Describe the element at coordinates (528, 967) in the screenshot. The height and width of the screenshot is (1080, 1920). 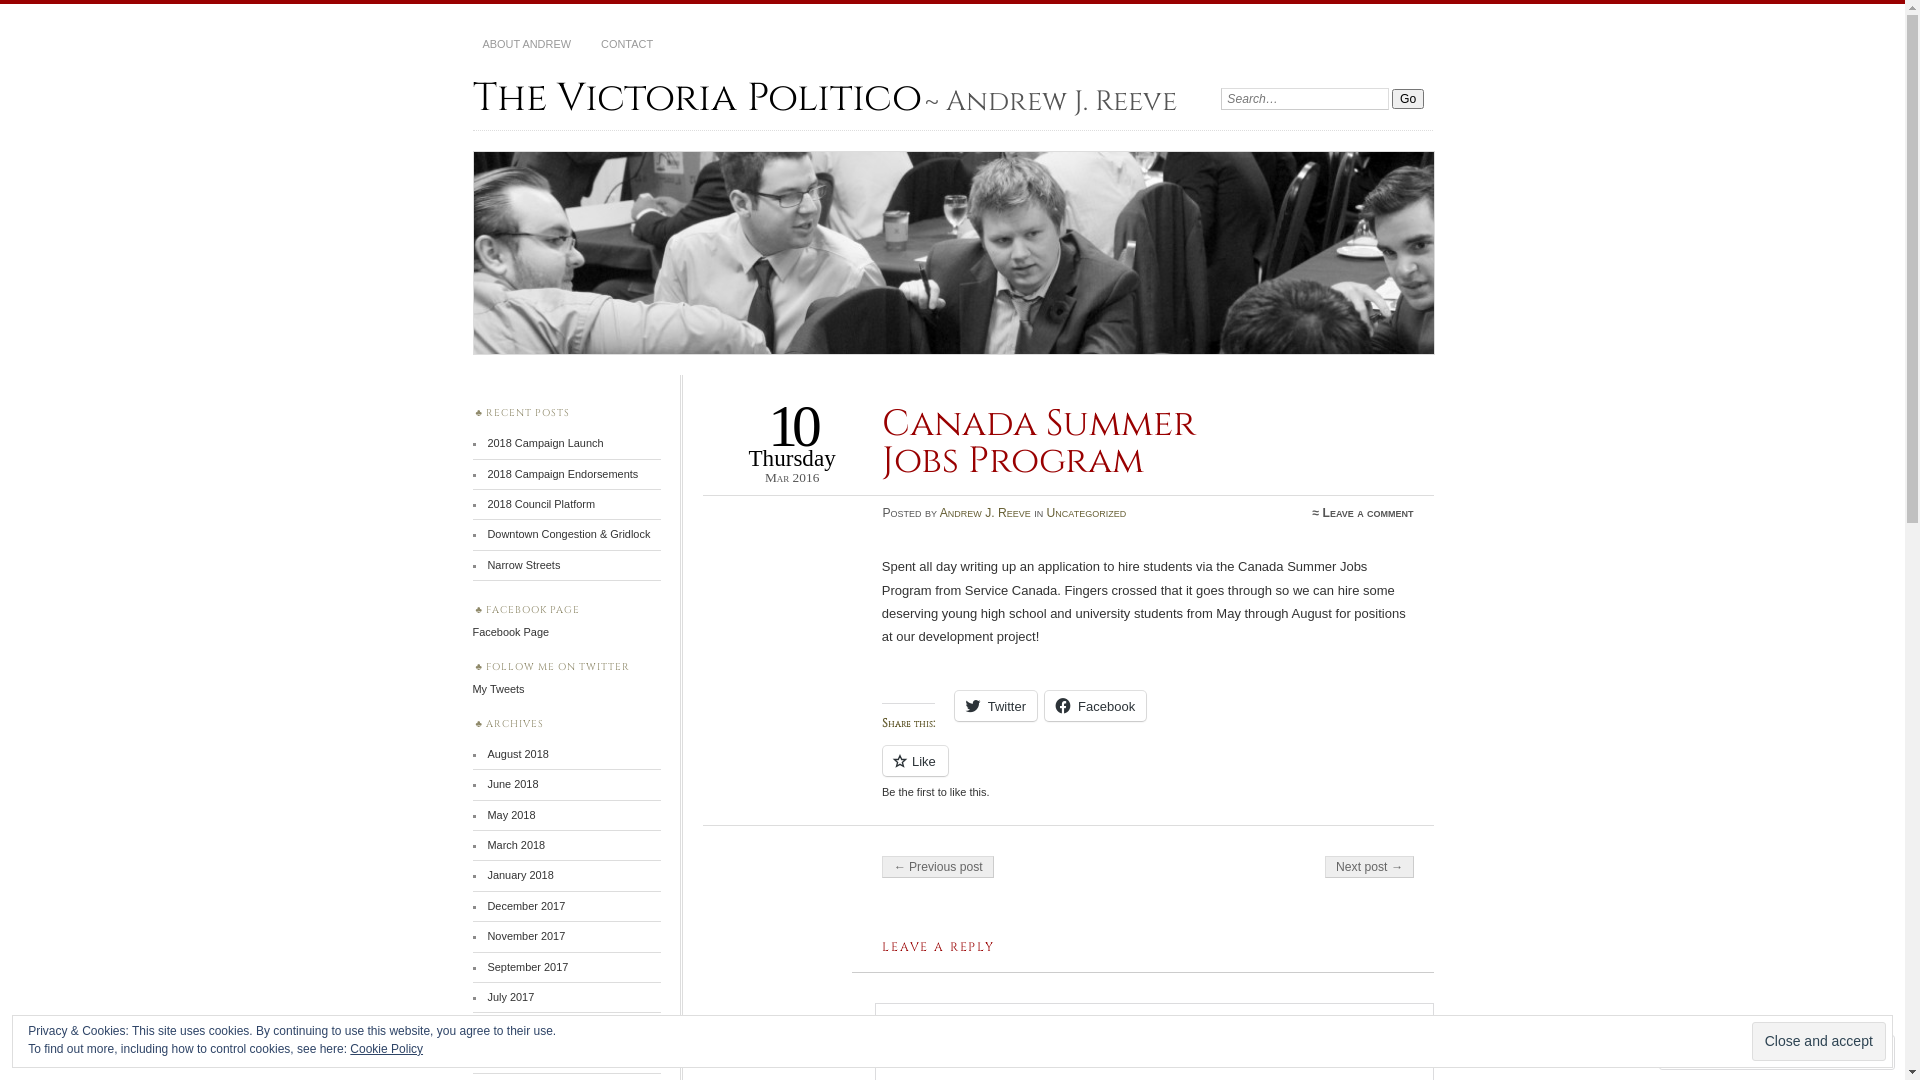
I see `September 2017` at that location.